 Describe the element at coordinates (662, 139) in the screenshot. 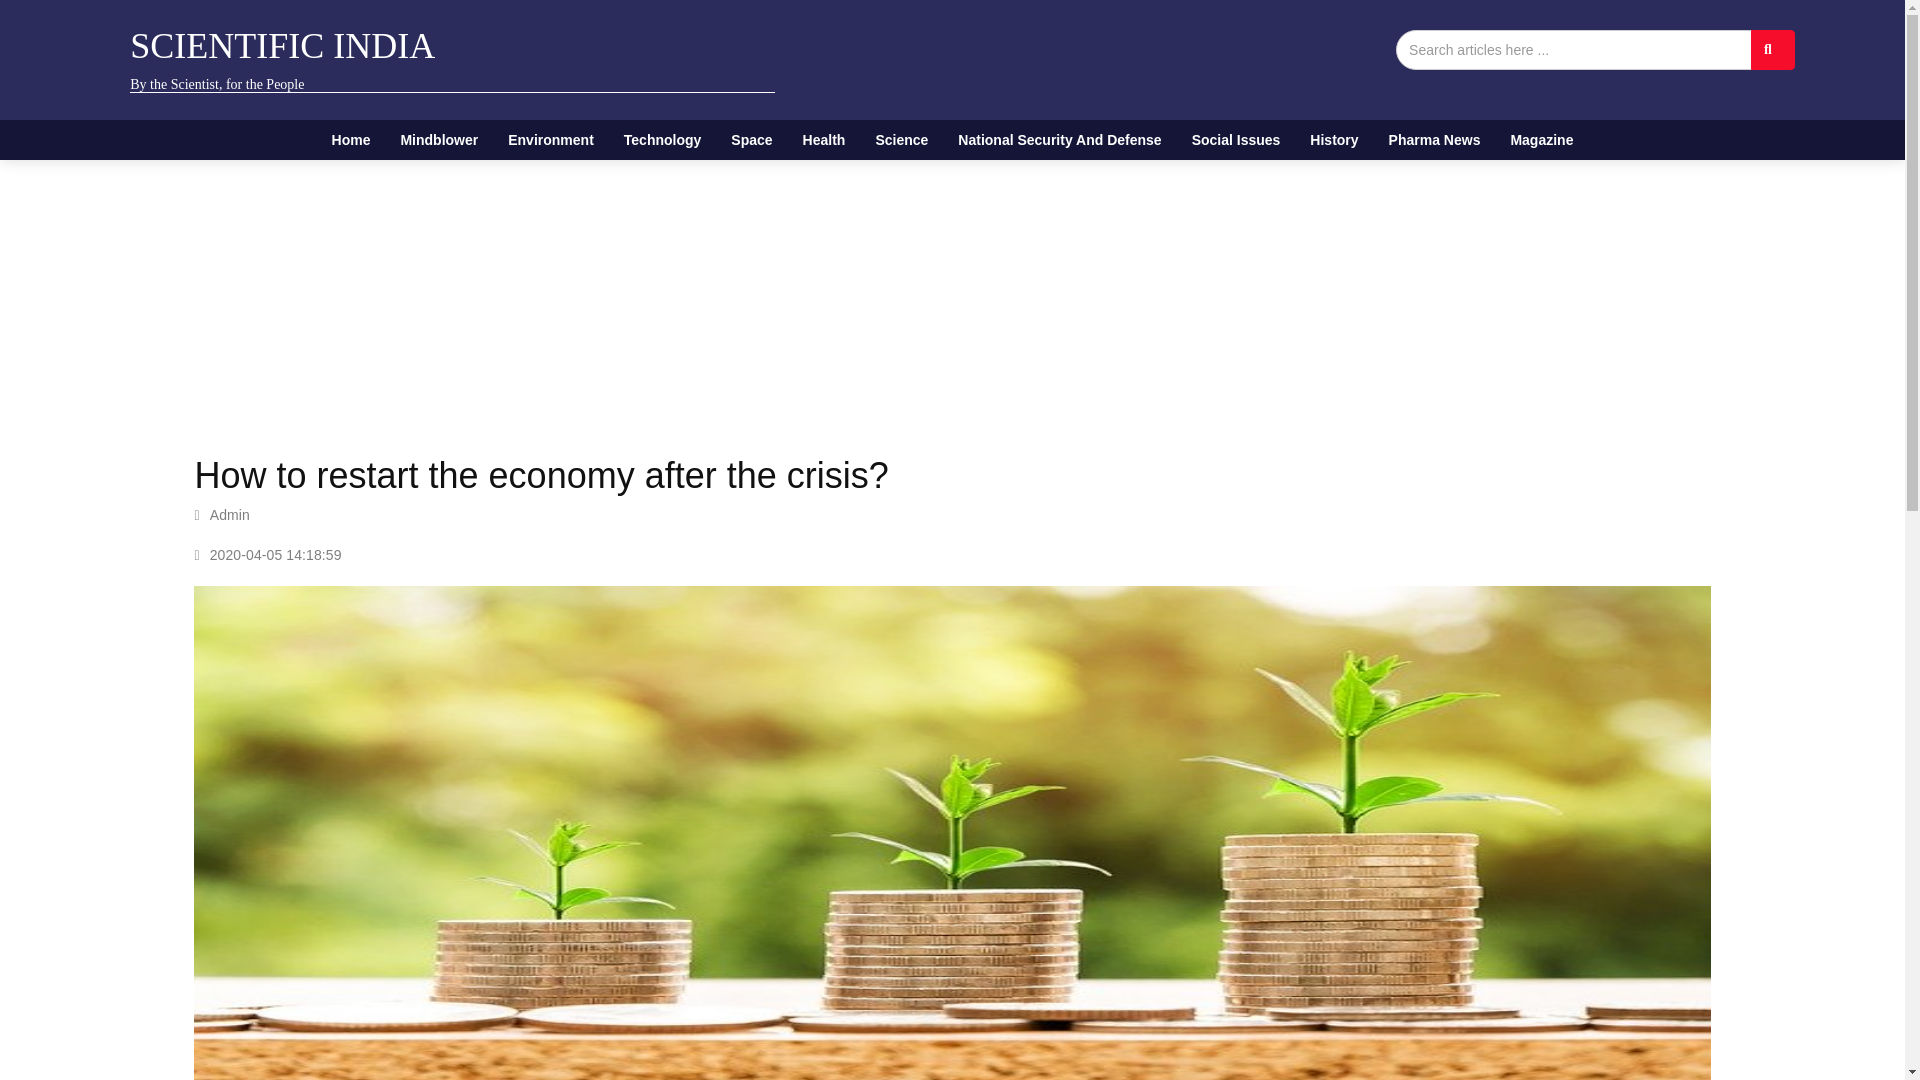

I see `Technology` at that location.